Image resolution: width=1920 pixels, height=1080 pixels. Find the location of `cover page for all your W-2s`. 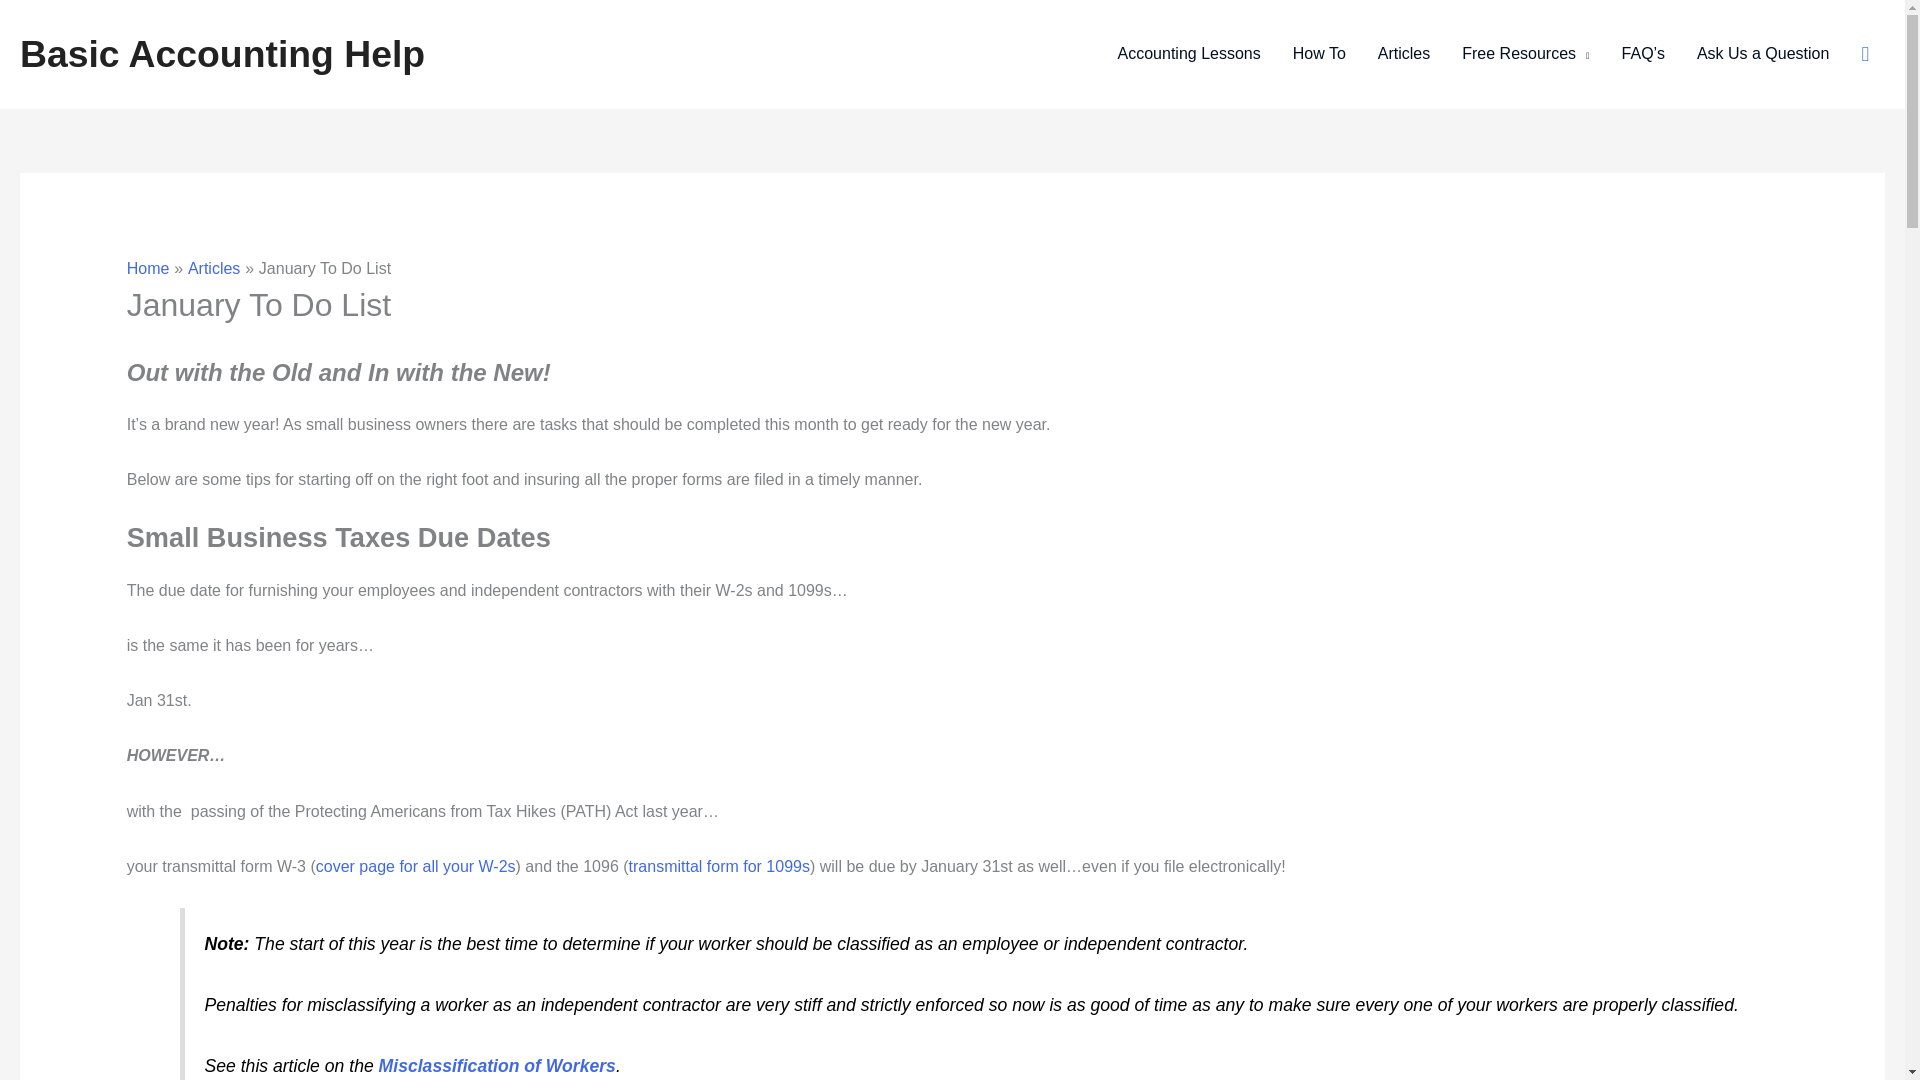

cover page for all your W-2s is located at coordinates (416, 866).